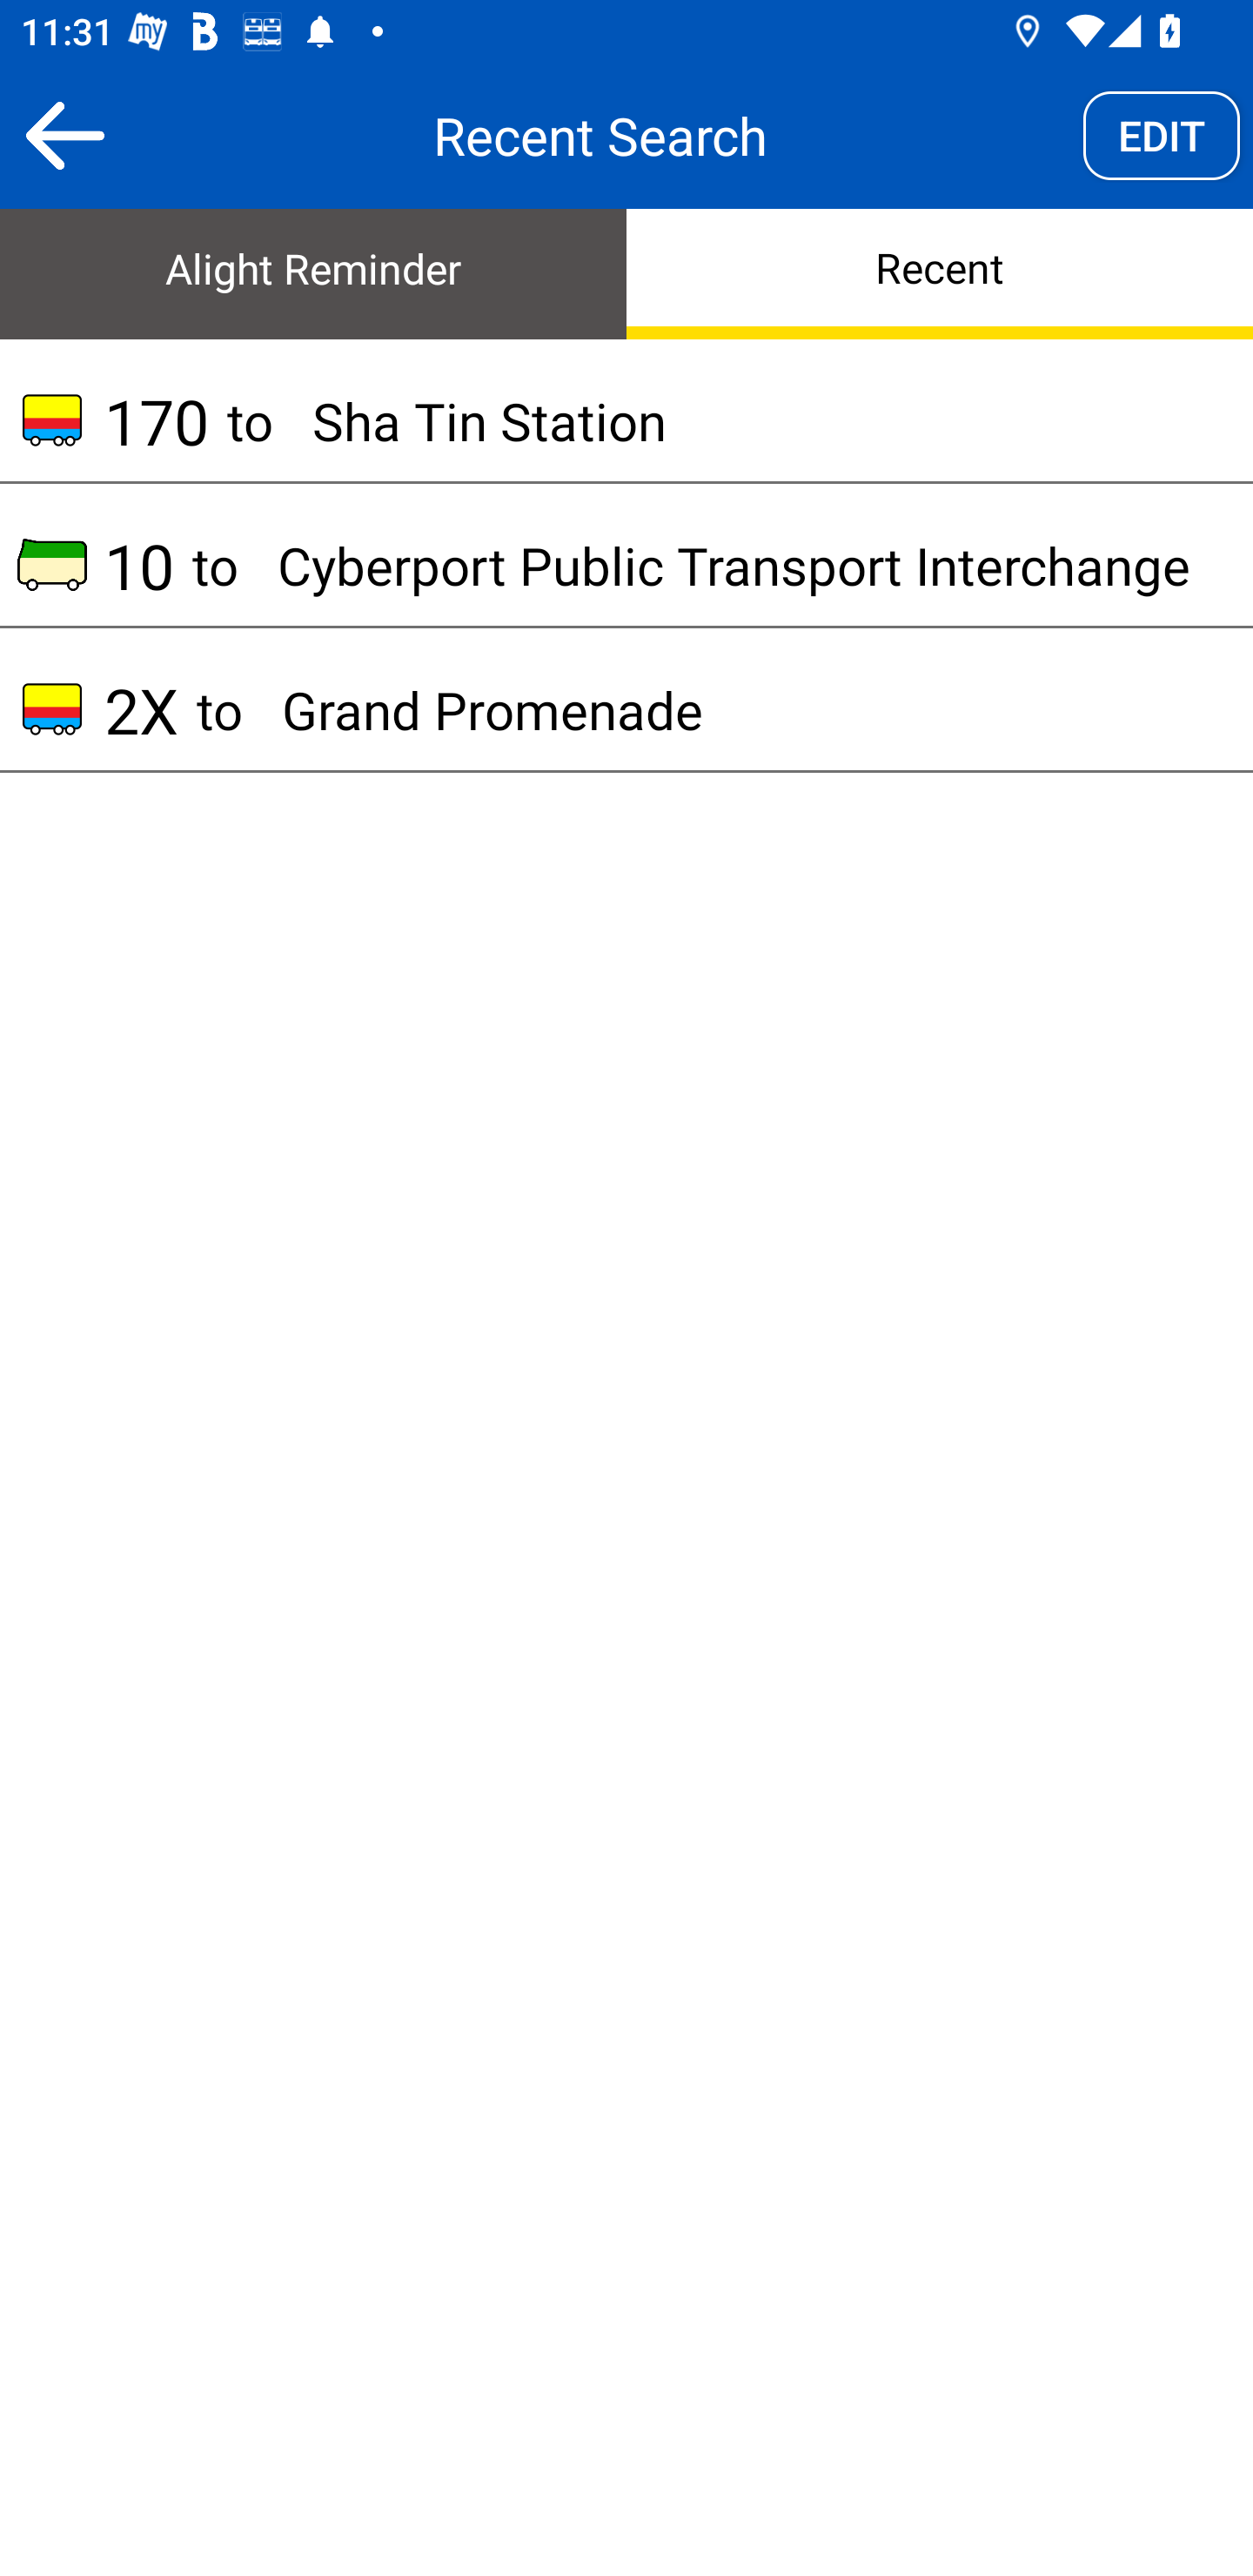 Image resolution: width=1253 pixels, height=2576 pixels. Describe the element at coordinates (940, 272) in the screenshot. I see `Recent selected` at that location.